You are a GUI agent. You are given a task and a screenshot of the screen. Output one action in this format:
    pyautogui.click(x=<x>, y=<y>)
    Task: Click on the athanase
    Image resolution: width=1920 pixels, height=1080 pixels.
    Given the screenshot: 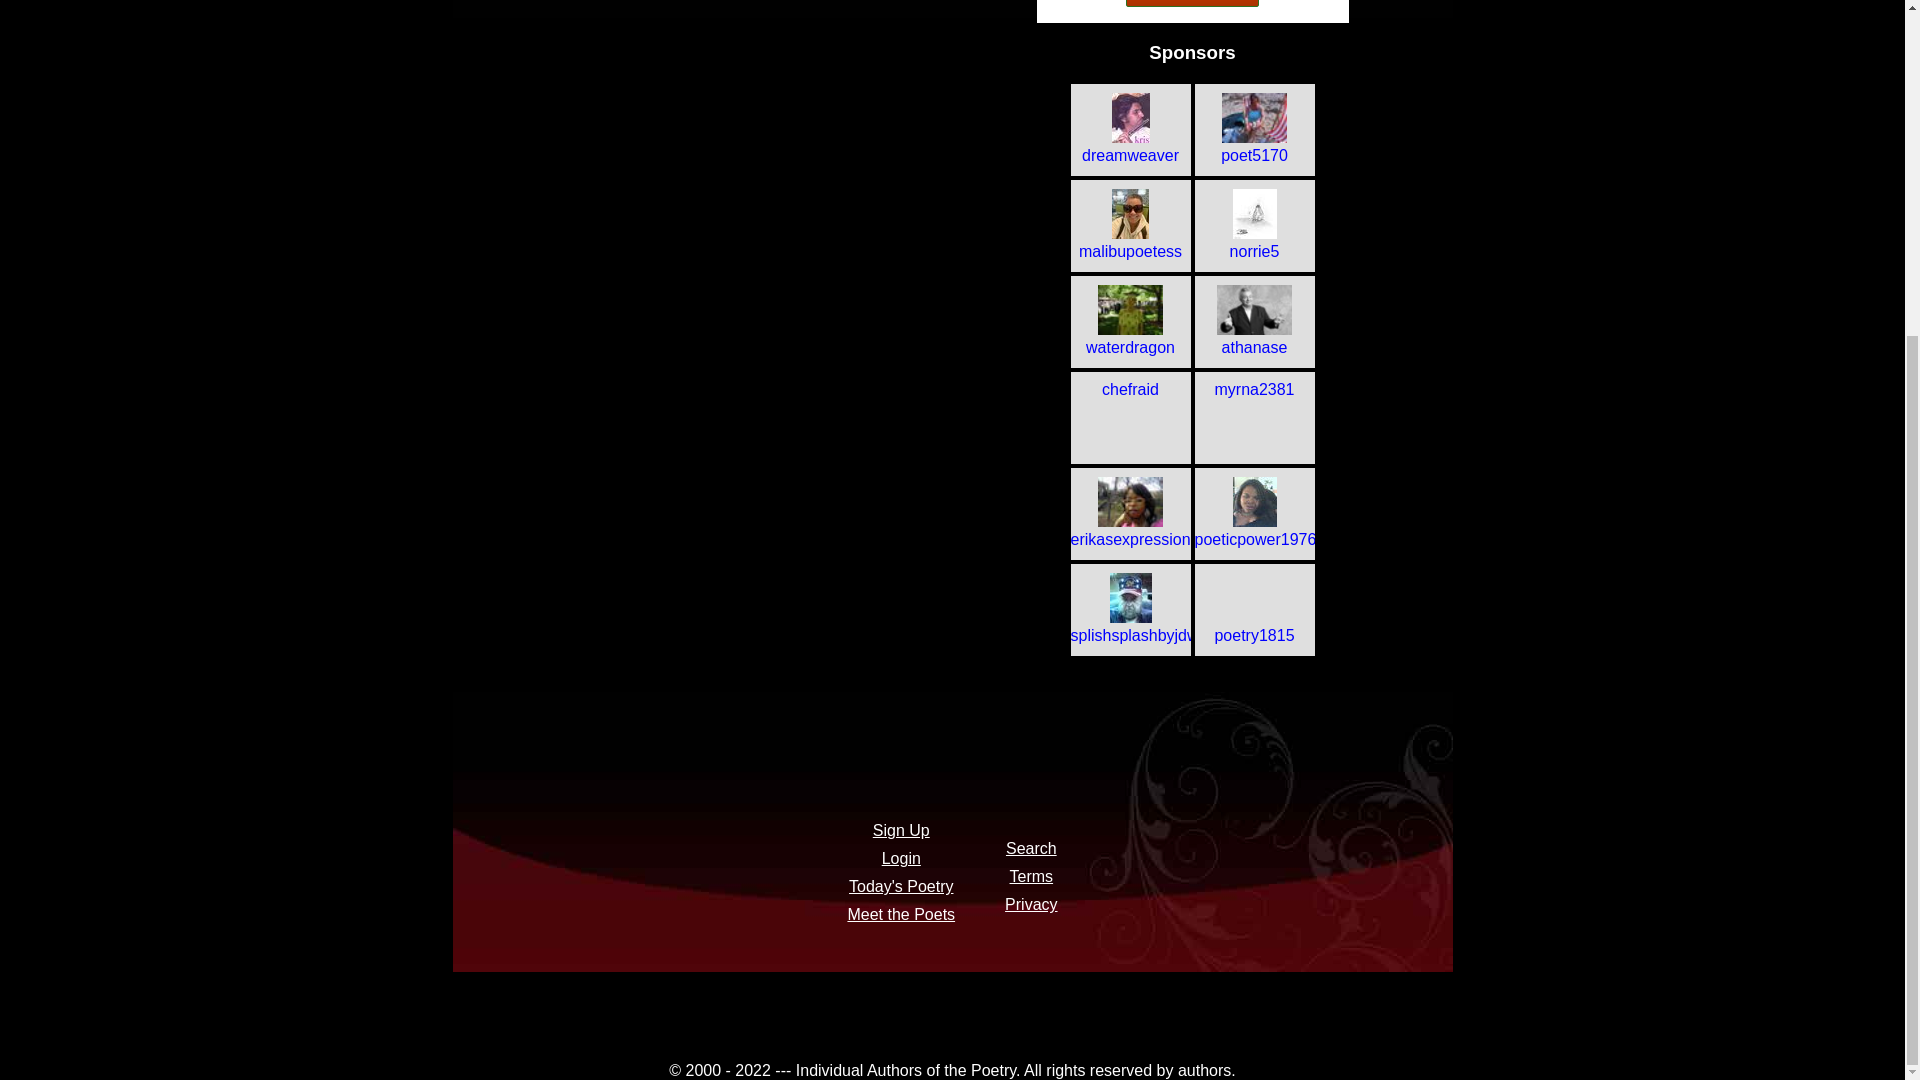 What is the action you would take?
    pyautogui.click(x=1254, y=338)
    